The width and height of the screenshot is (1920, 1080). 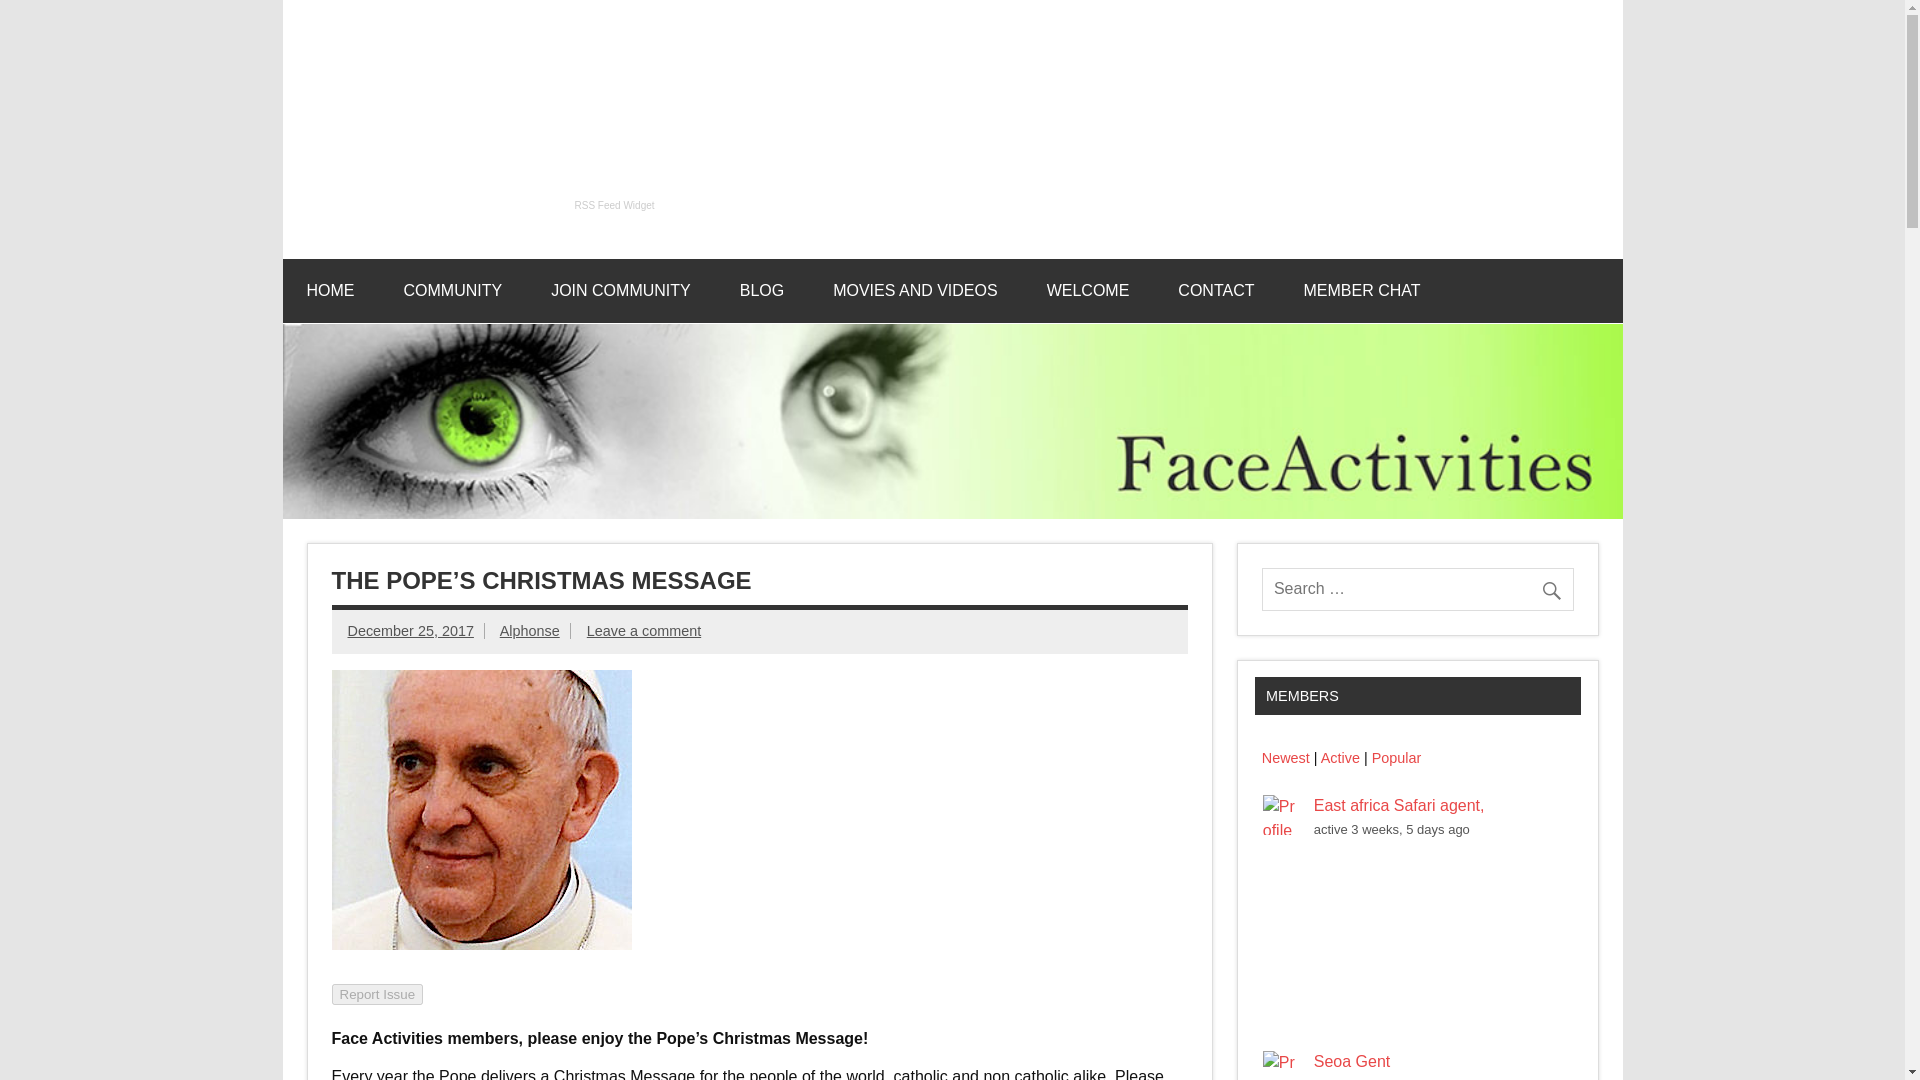 I want to click on Leave a comment, so click(x=644, y=631).